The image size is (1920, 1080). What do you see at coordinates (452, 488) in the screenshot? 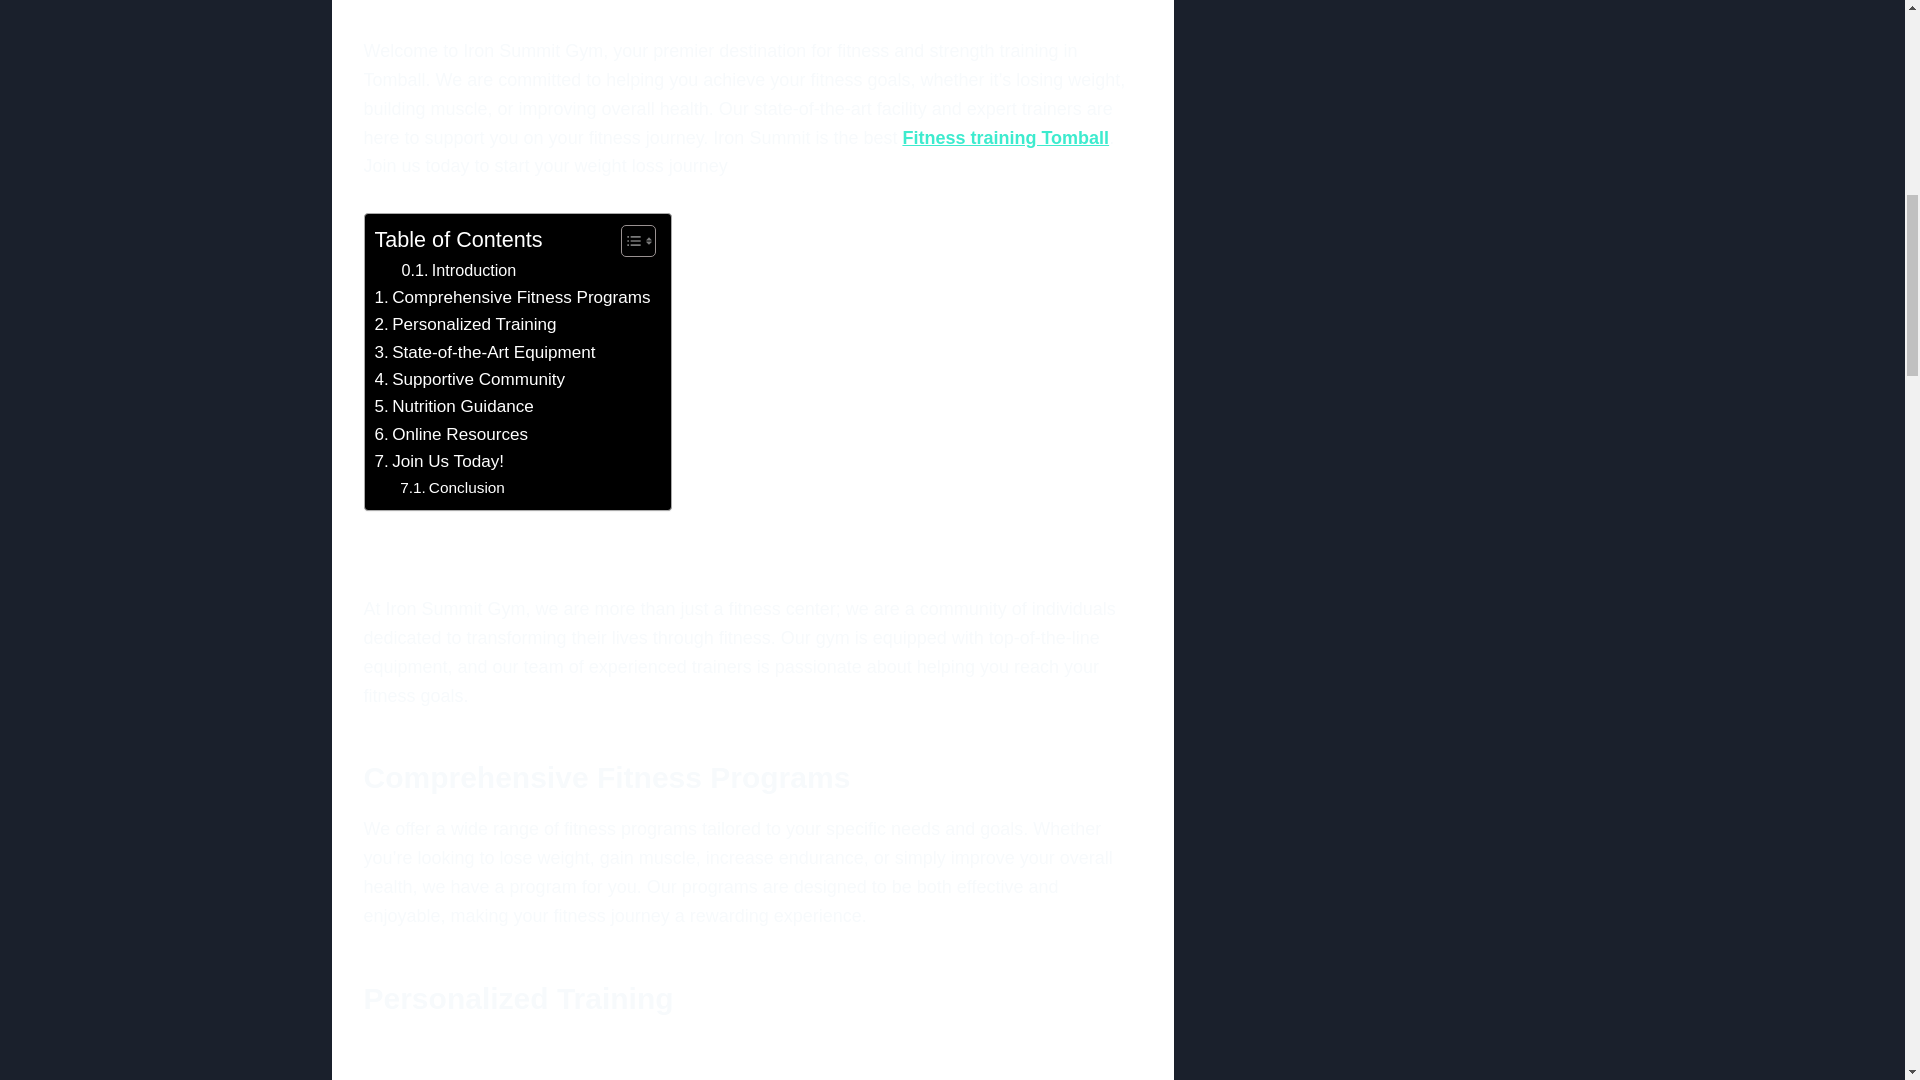
I see `Conclusion` at bounding box center [452, 488].